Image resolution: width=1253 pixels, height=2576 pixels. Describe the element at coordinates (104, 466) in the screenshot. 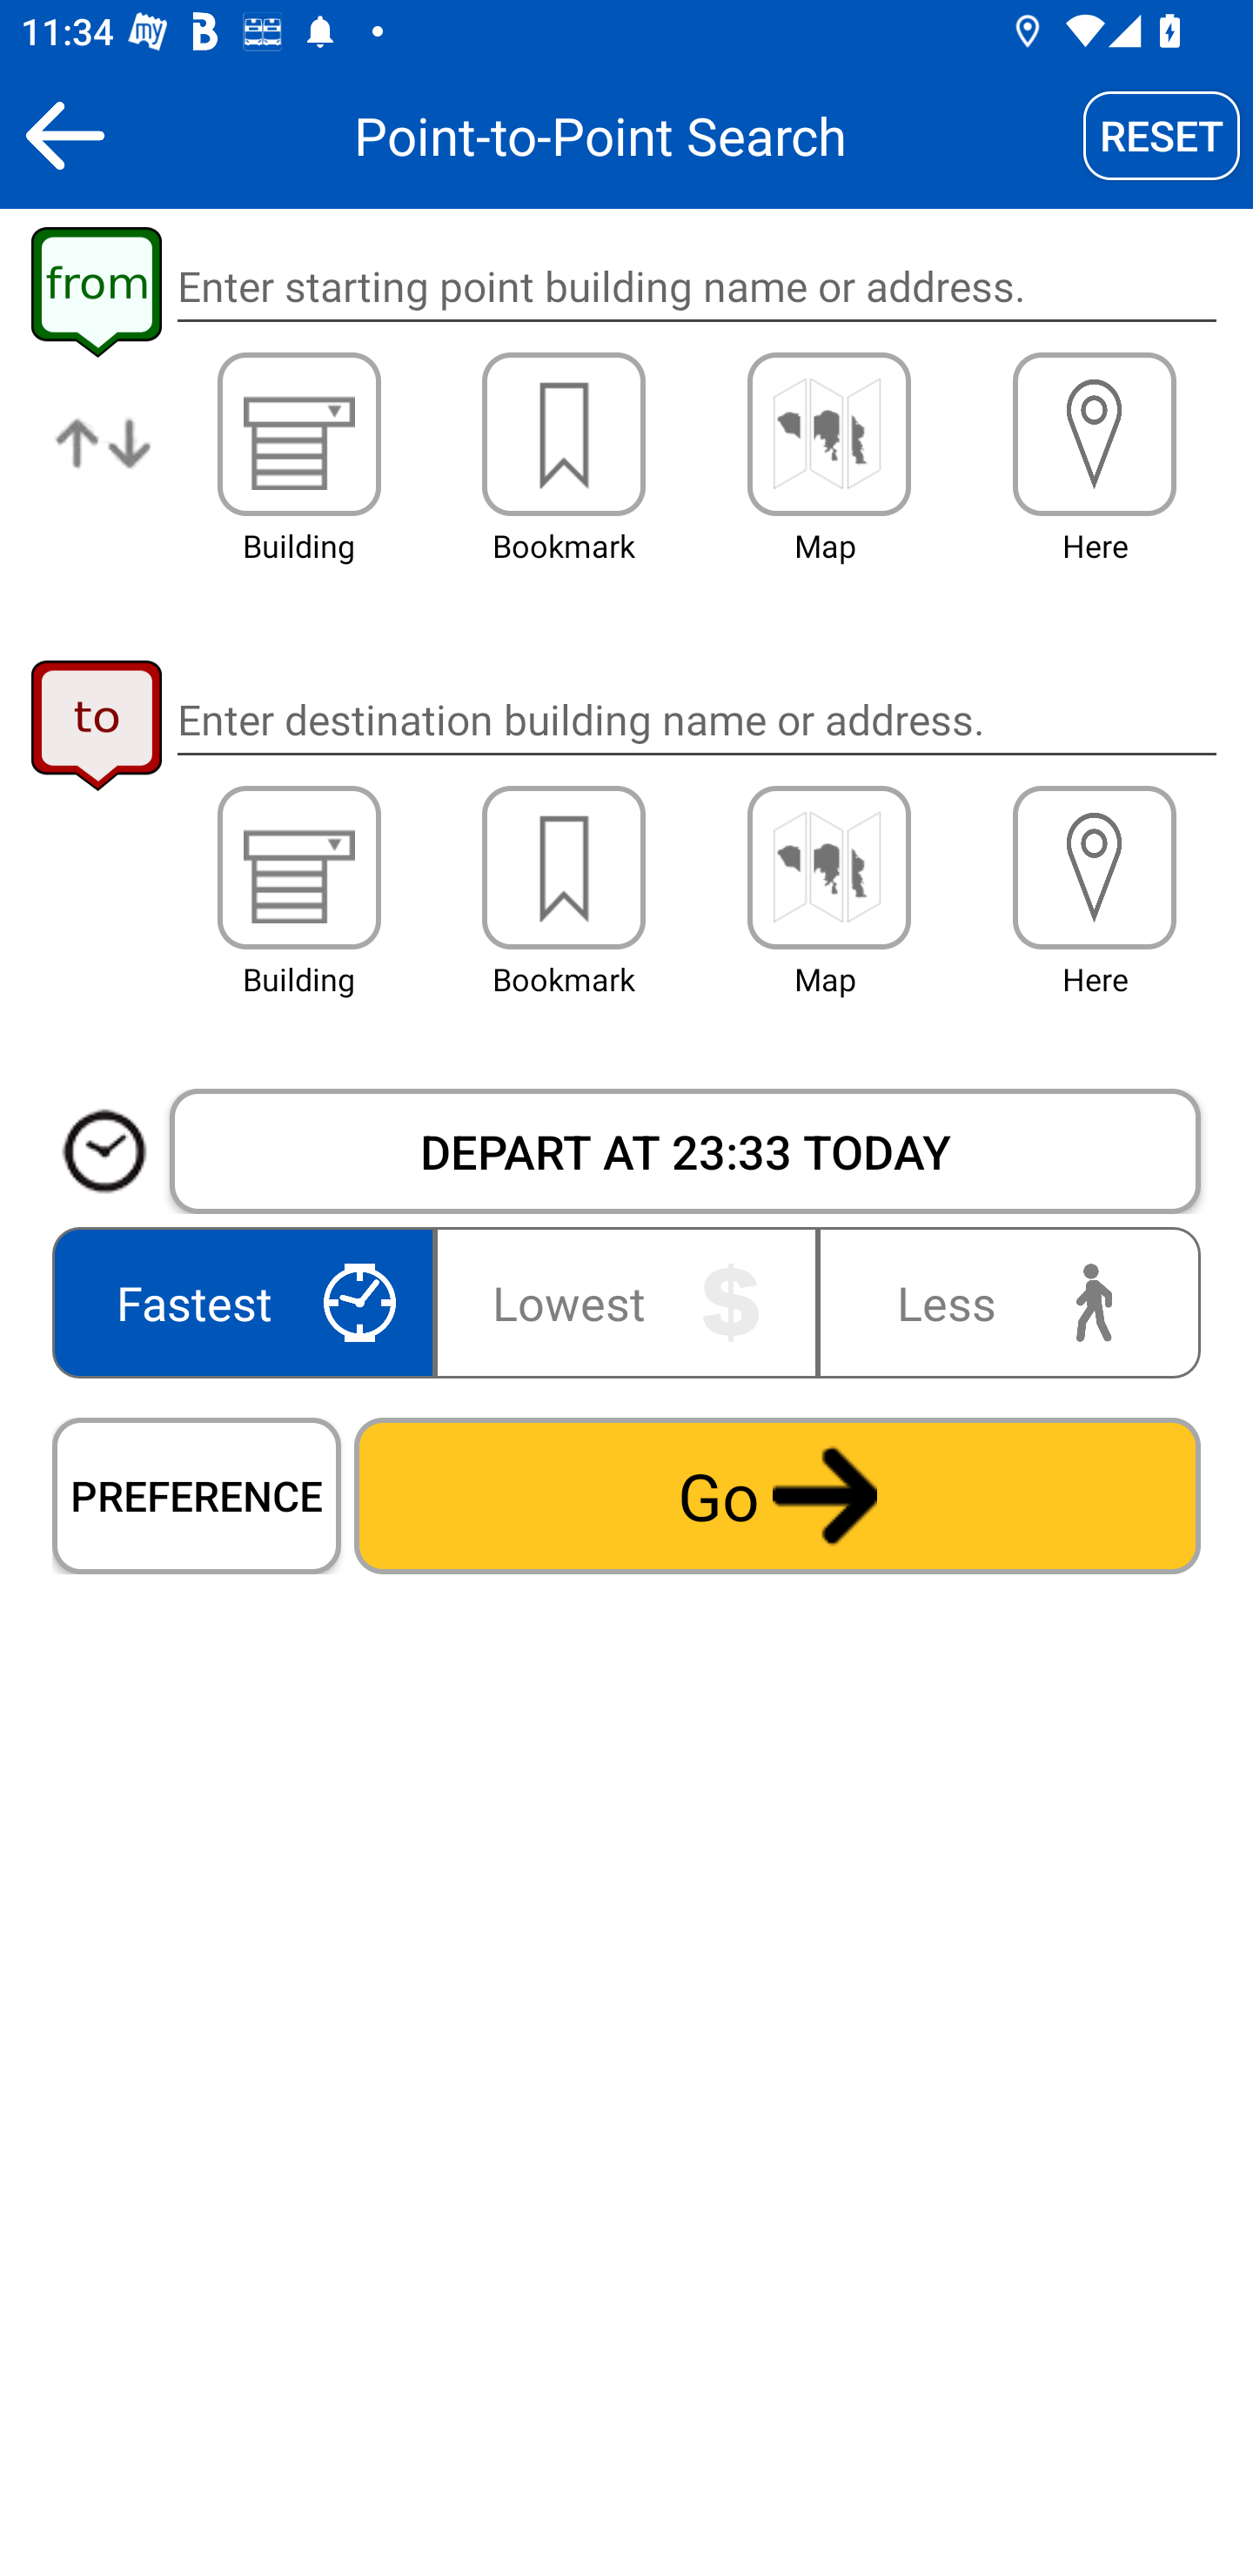

I see `Swap origin and destination` at that location.